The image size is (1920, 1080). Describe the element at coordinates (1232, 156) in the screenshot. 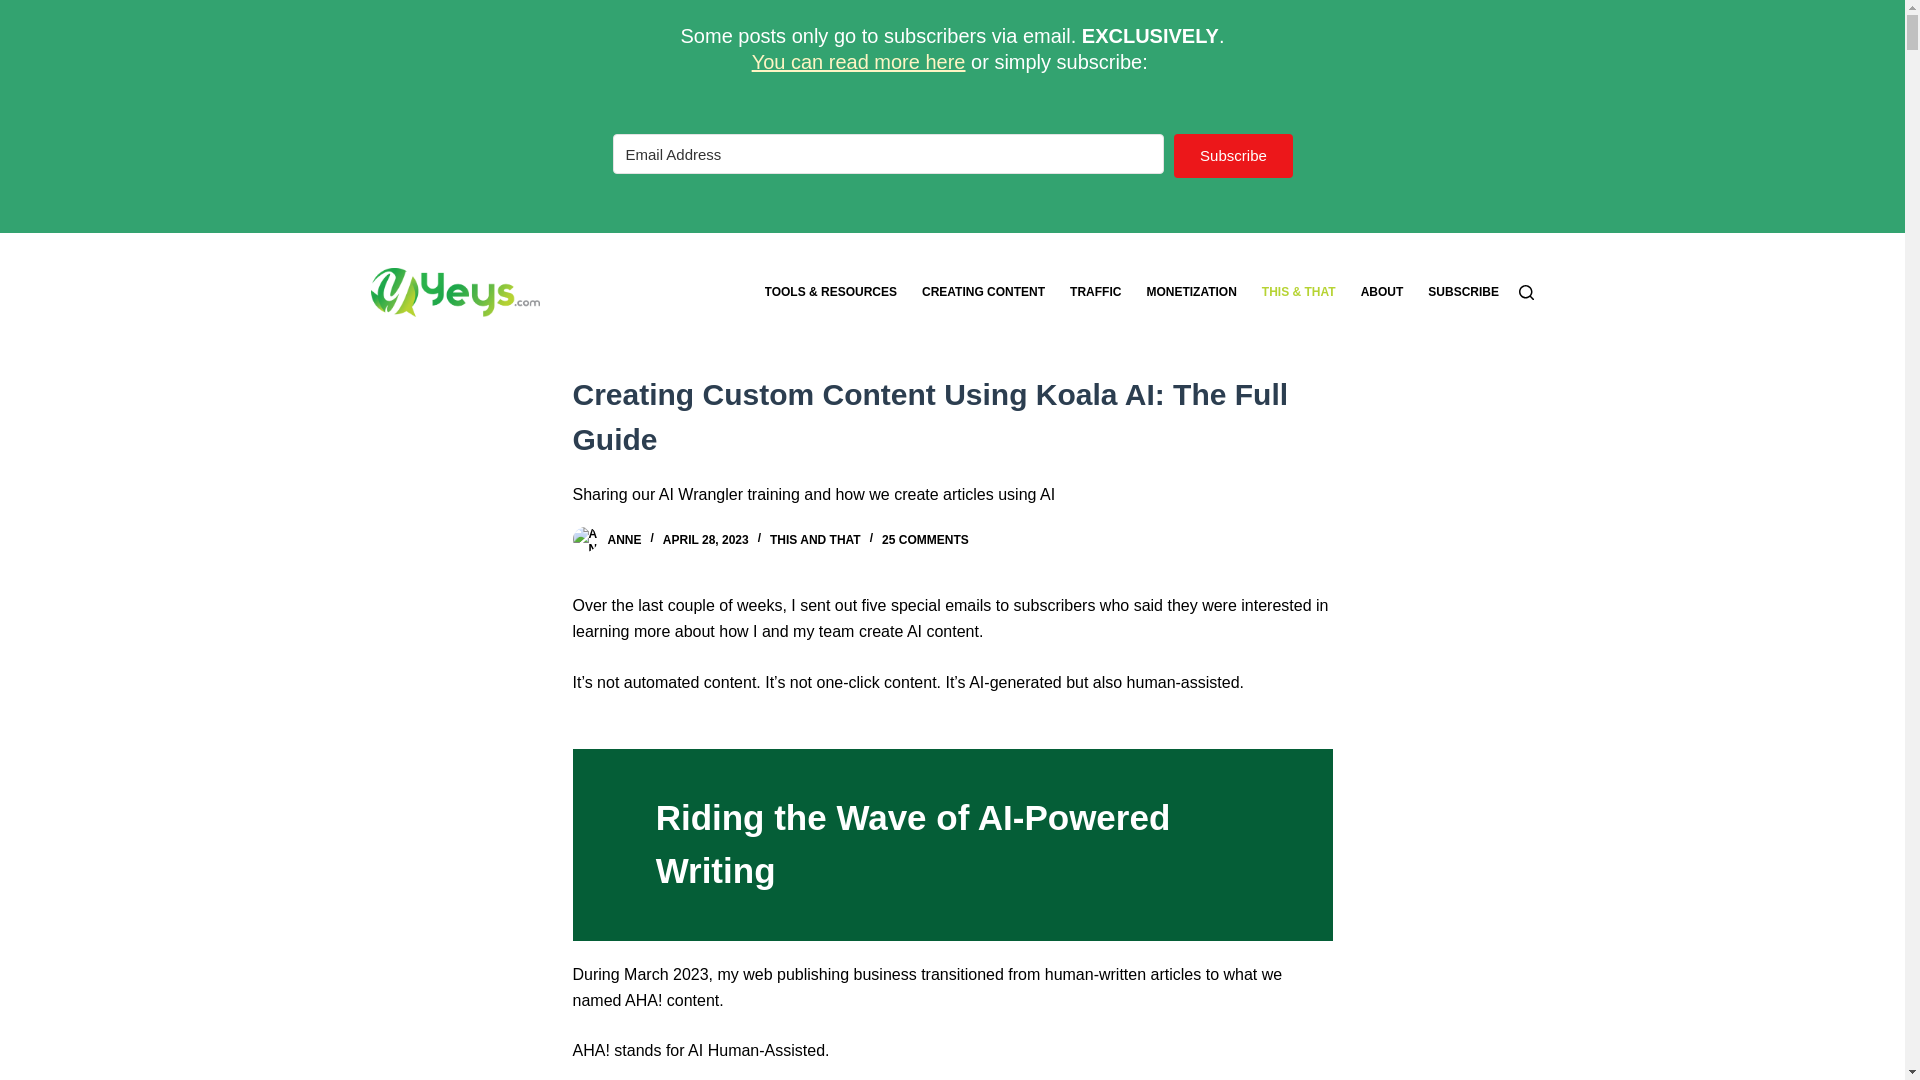

I see `Subscribe` at that location.